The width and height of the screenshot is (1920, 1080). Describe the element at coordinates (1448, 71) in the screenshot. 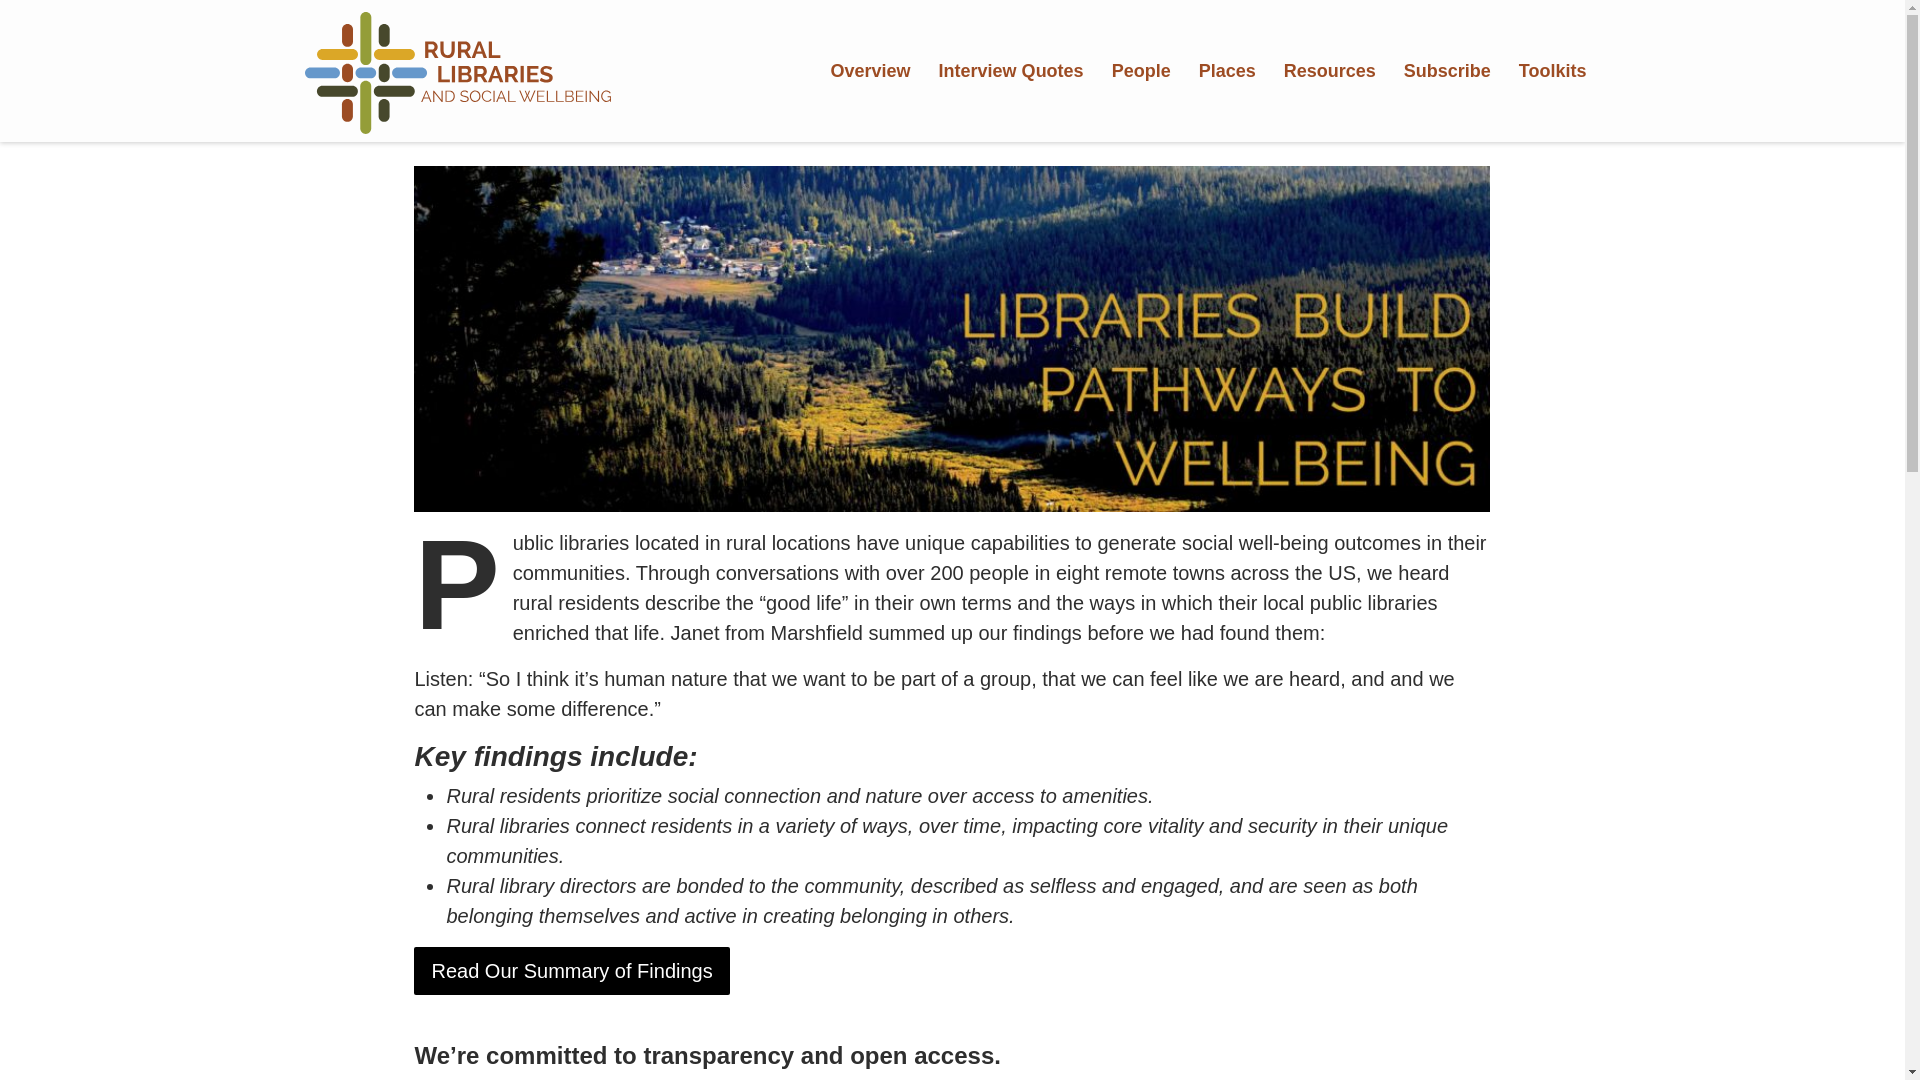

I see `Subscribe` at that location.